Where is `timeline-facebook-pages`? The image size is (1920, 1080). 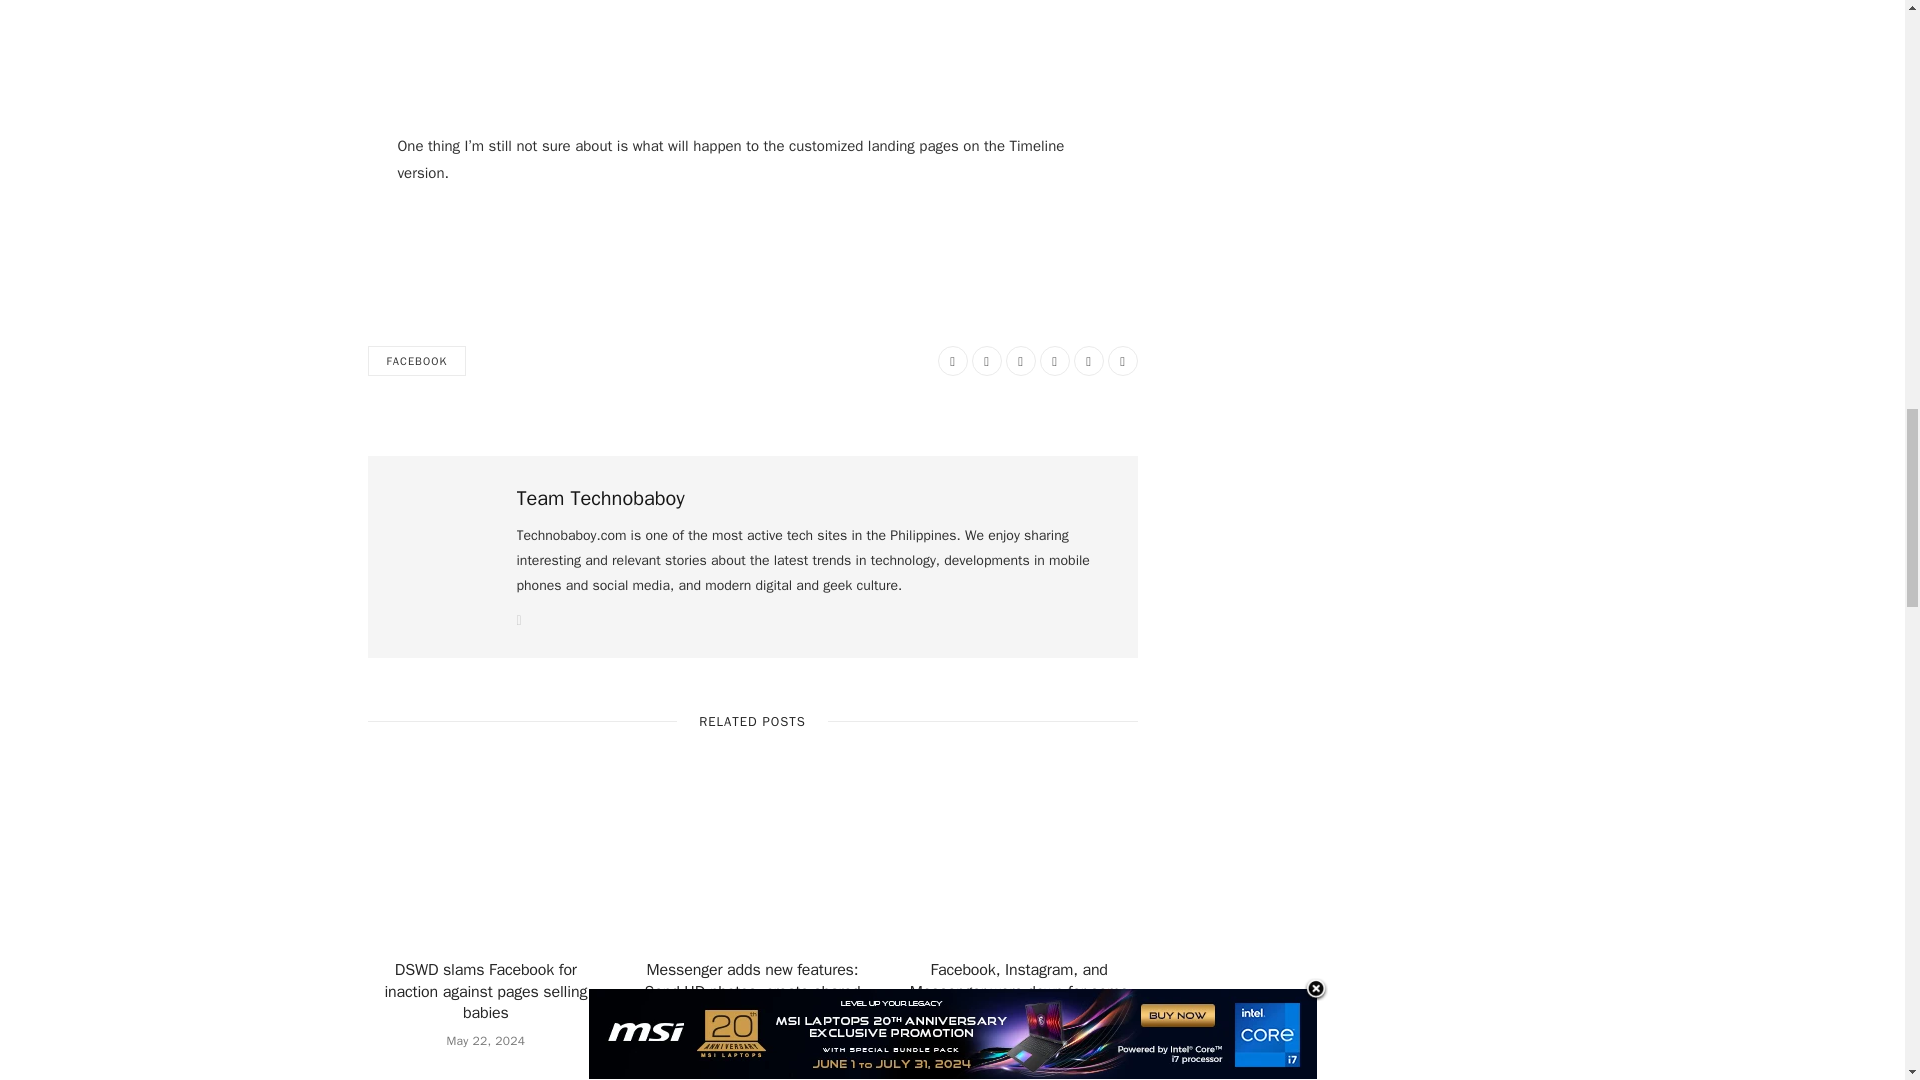 timeline-facebook-pages is located at coordinates (752, 24).